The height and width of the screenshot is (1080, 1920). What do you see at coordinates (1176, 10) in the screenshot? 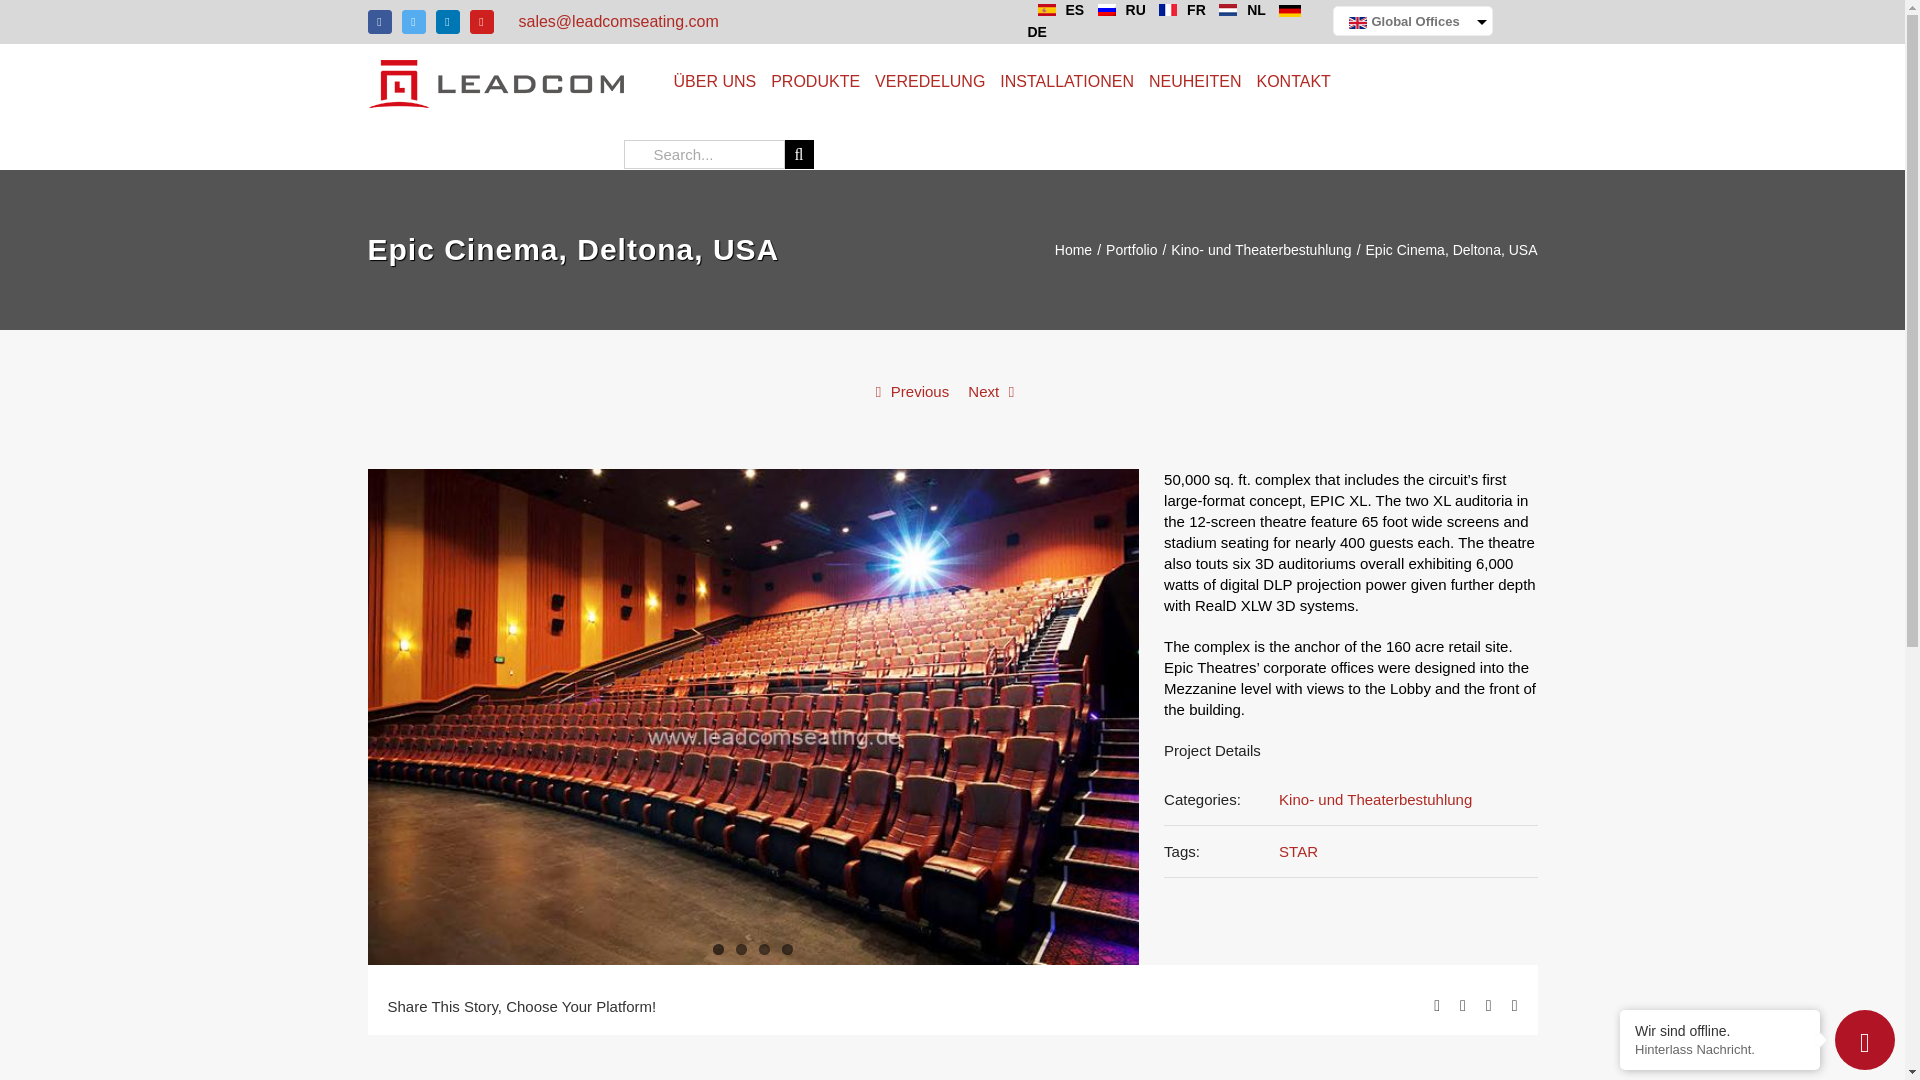
I see `FR` at bounding box center [1176, 10].